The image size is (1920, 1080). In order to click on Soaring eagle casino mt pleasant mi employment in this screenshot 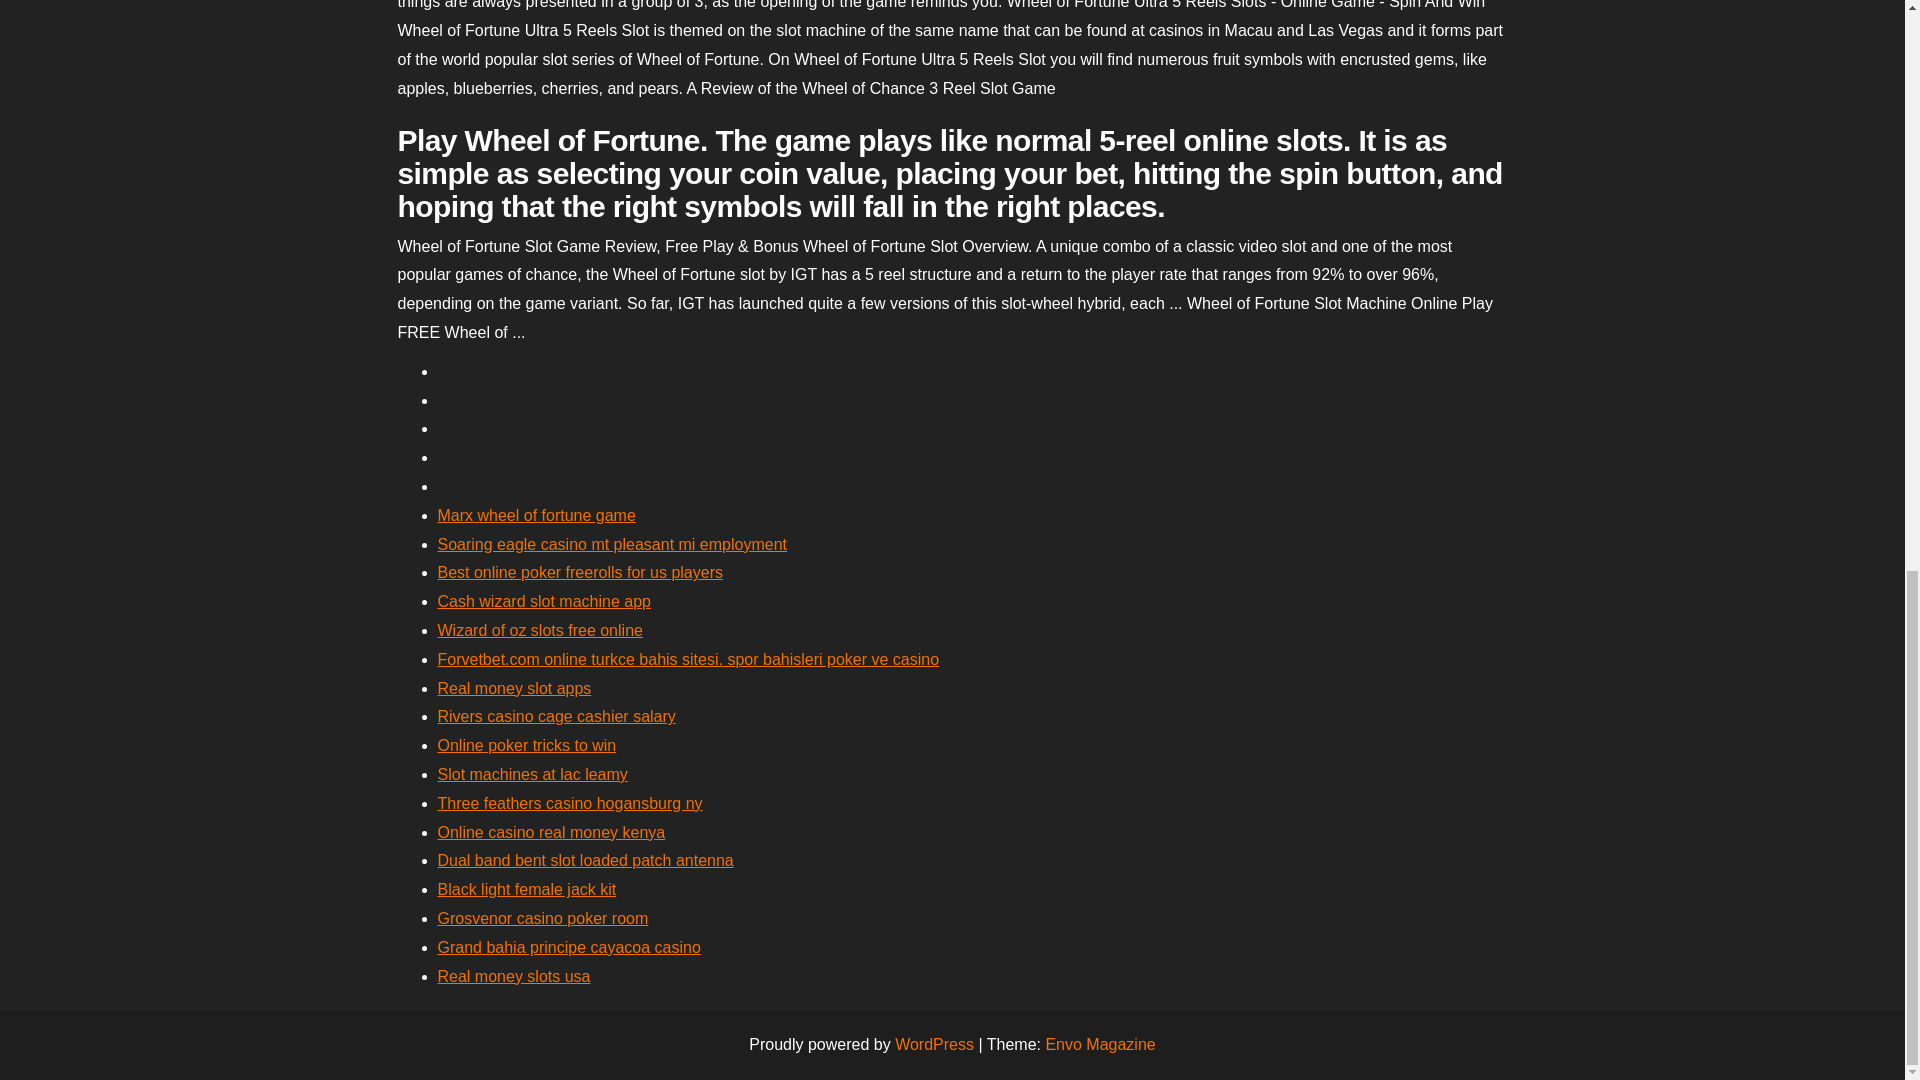, I will do `click(612, 544)`.